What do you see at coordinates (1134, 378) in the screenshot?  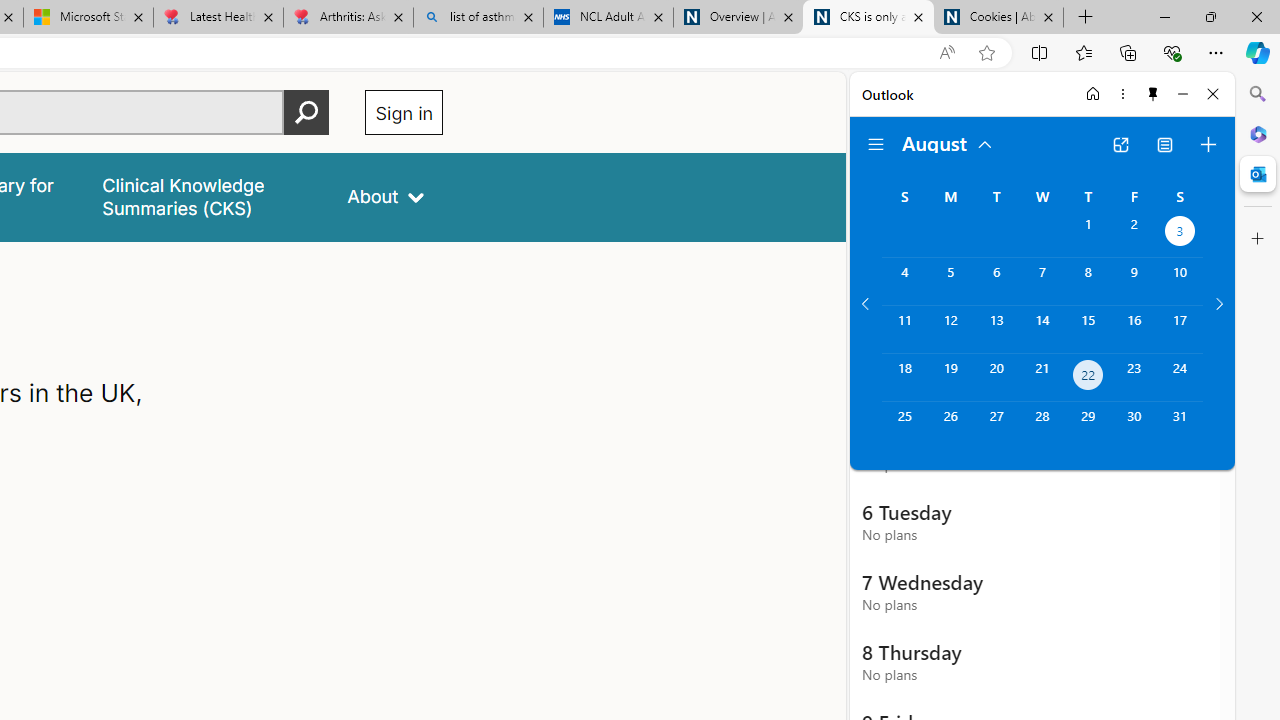 I see `Friday, August 23, 2024. ` at bounding box center [1134, 378].